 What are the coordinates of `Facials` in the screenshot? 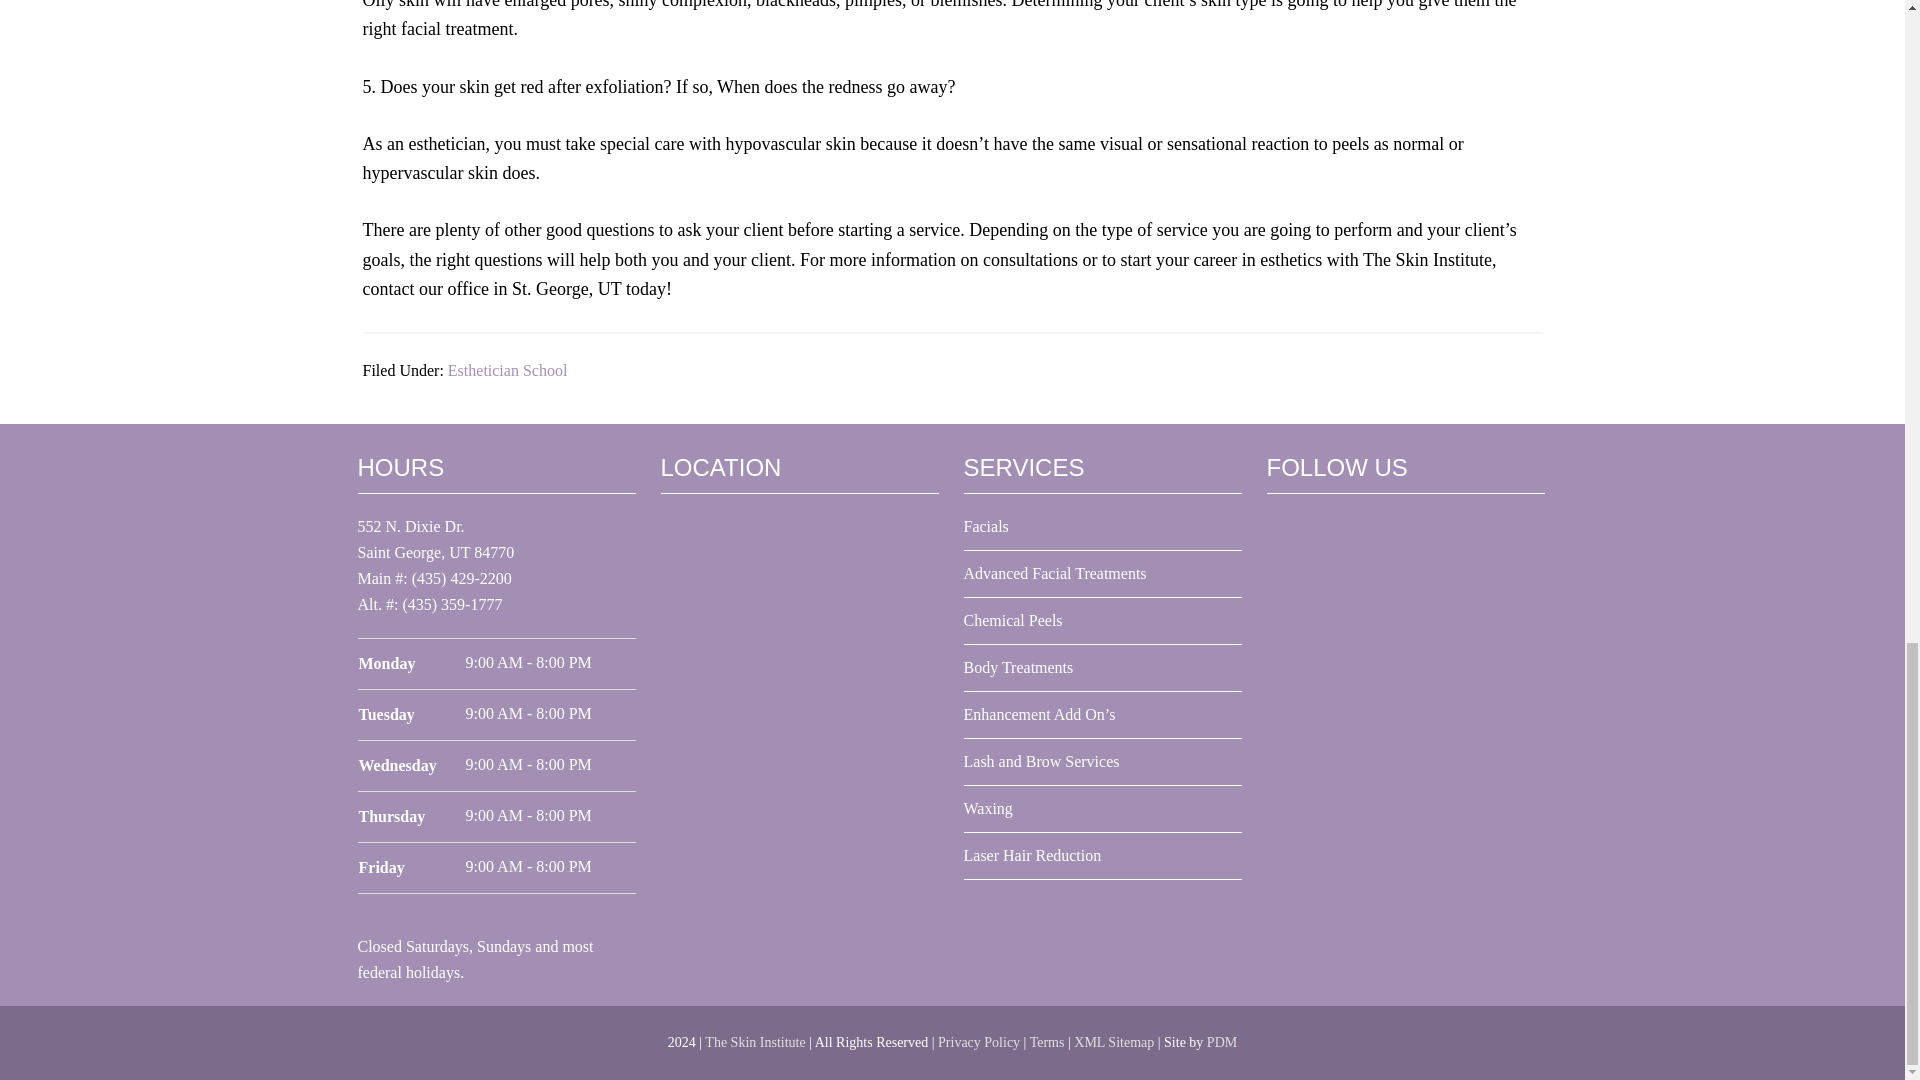 It's located at (986, 526).